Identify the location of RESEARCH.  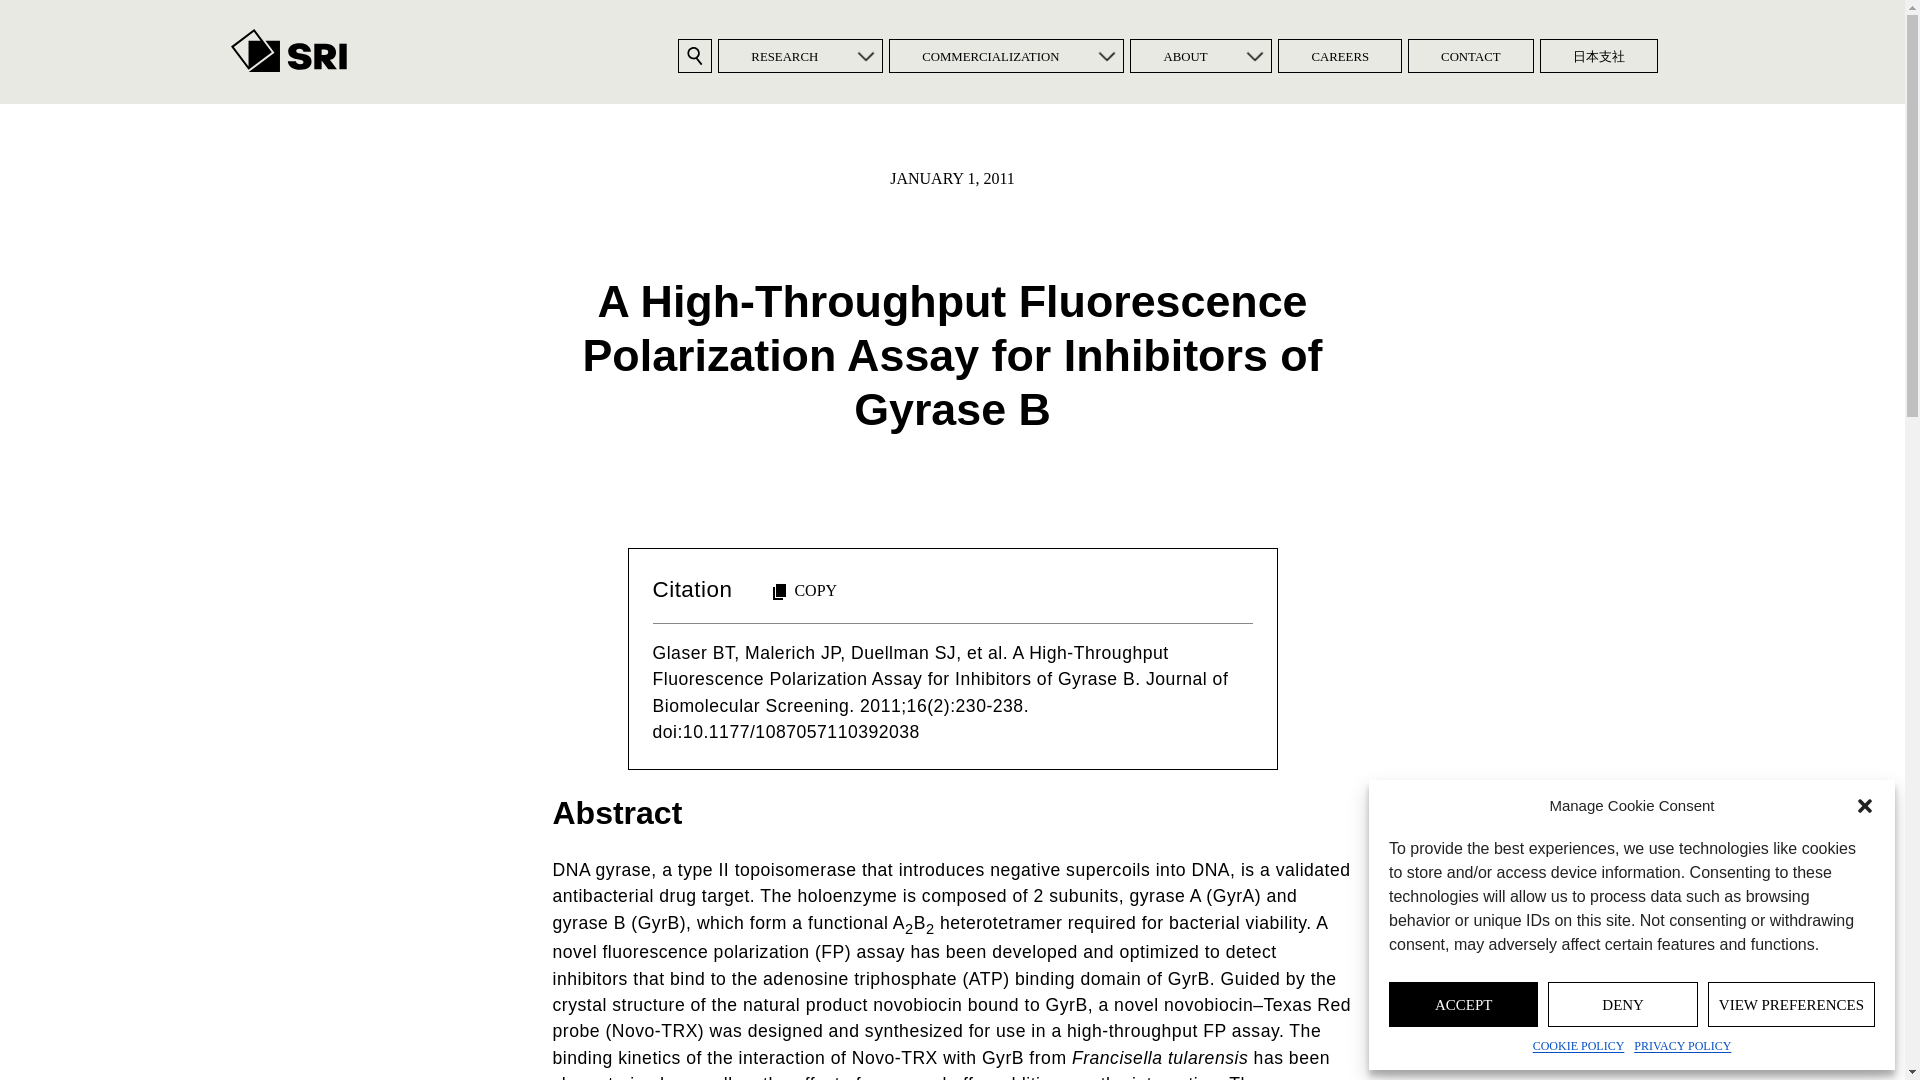
(784, 56).